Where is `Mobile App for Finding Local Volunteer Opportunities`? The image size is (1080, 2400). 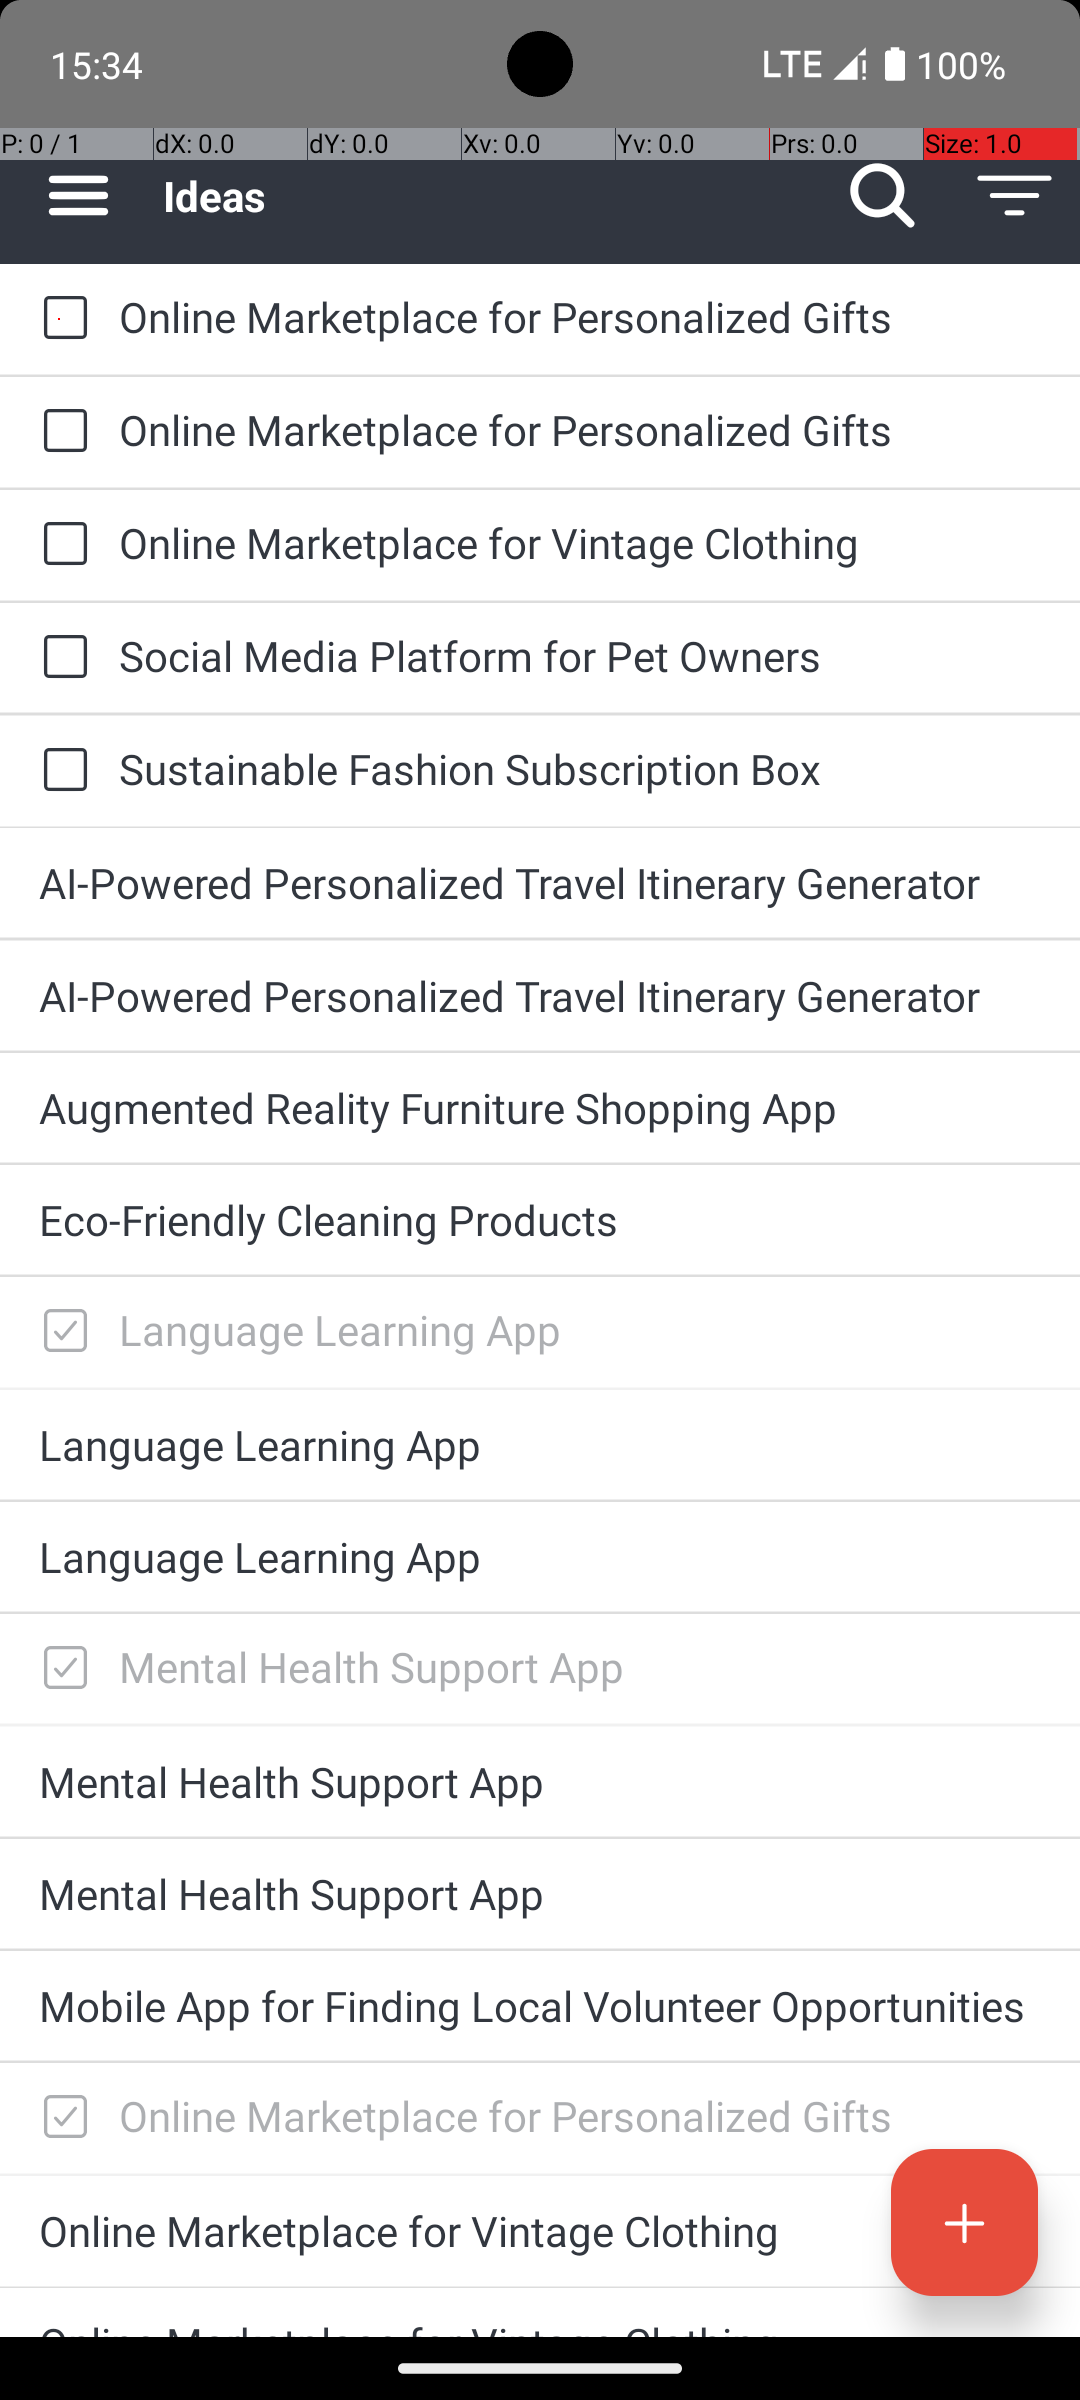
Mobile App for Finding Local Volunteer Opportunities is located at coordinates (540, 2006).